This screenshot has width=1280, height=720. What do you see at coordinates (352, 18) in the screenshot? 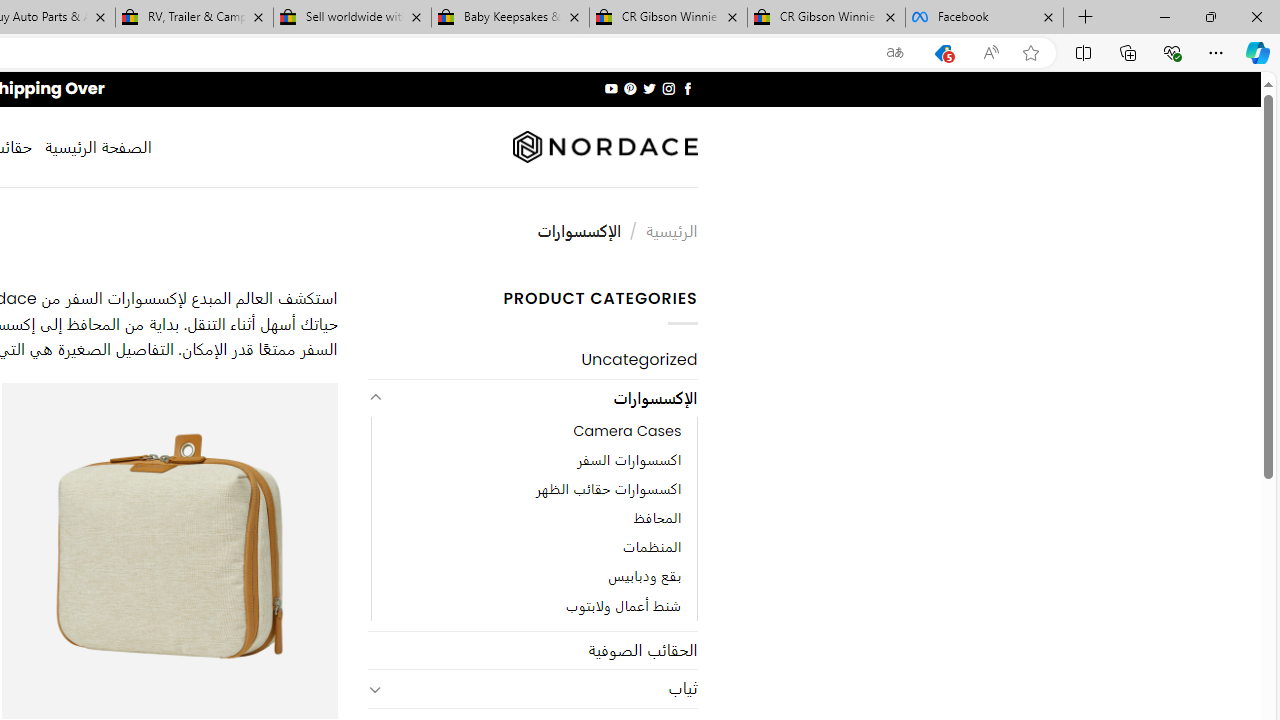
I see `Sell worldwide with eBay` at bounding box center [352, 18].